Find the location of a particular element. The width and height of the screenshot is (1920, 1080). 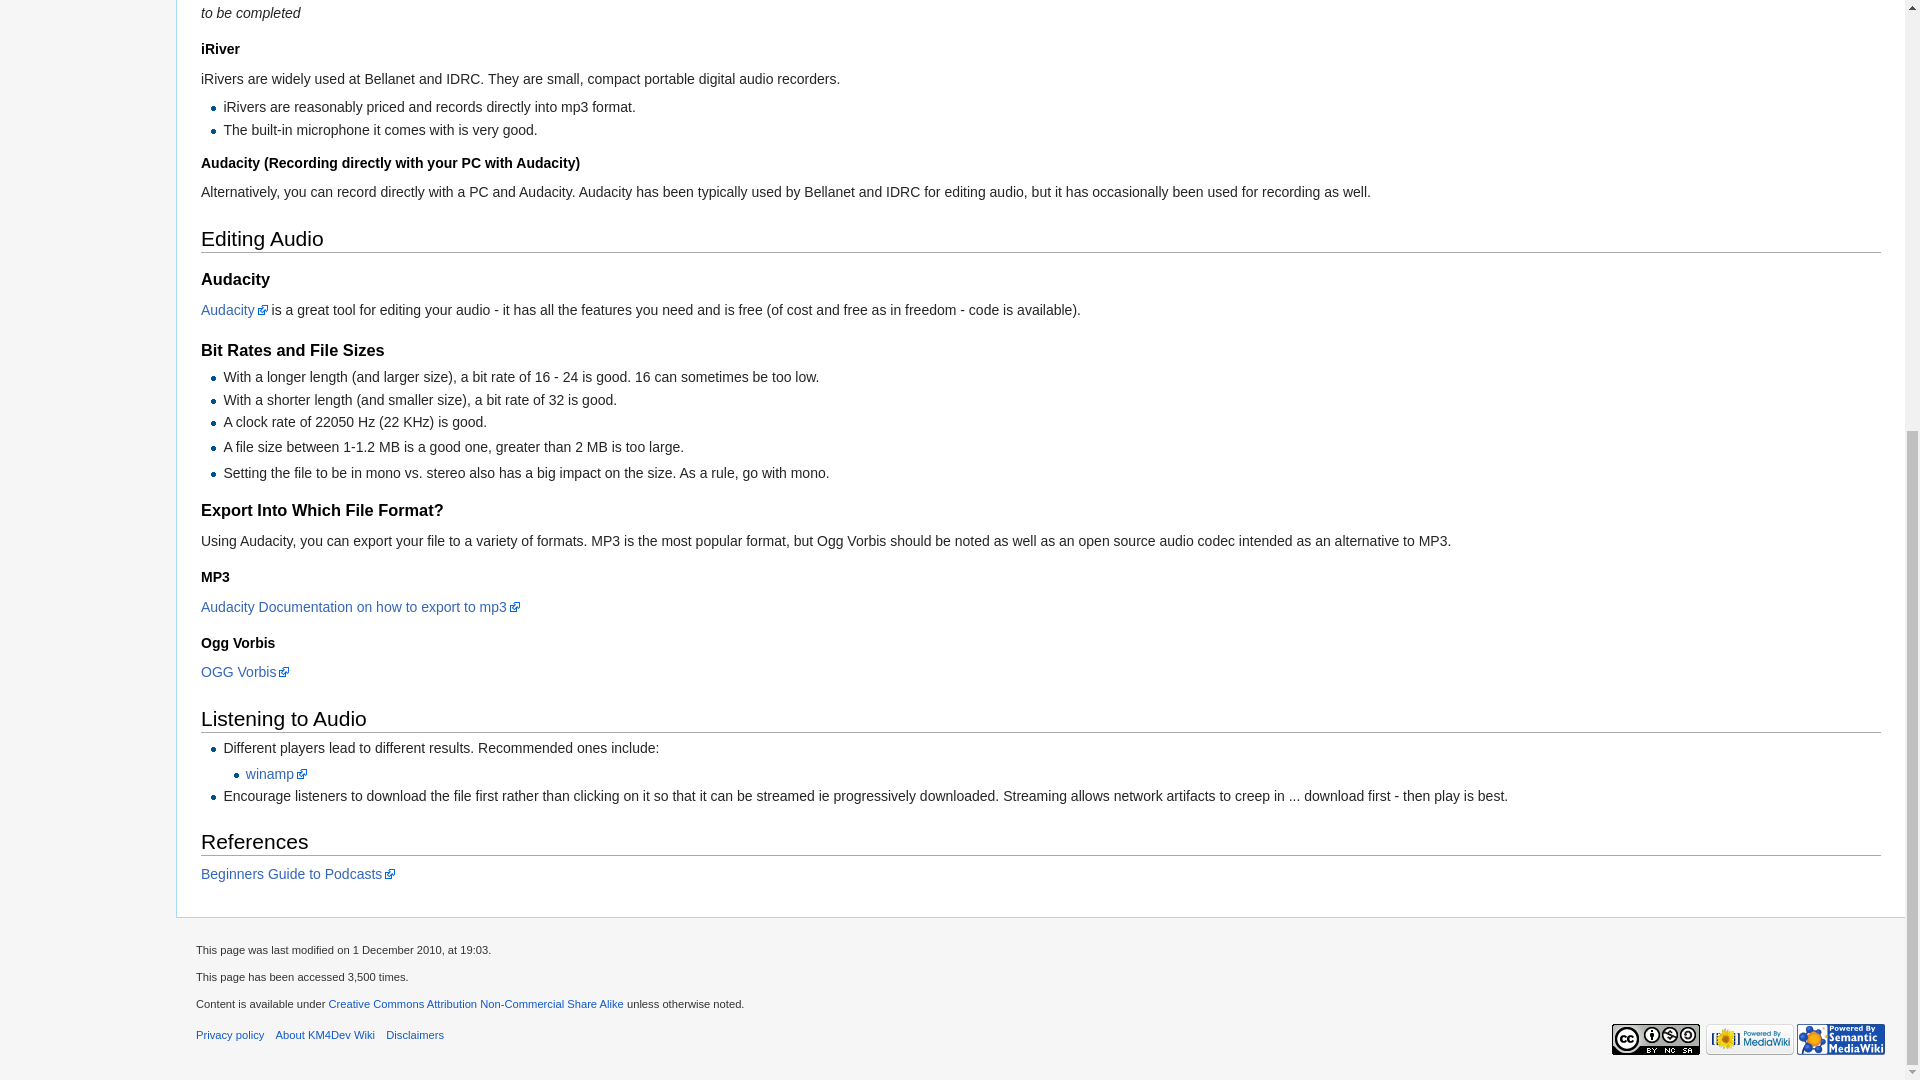

Beginners Guide to Podcasts is located at coordinates (298, 874).